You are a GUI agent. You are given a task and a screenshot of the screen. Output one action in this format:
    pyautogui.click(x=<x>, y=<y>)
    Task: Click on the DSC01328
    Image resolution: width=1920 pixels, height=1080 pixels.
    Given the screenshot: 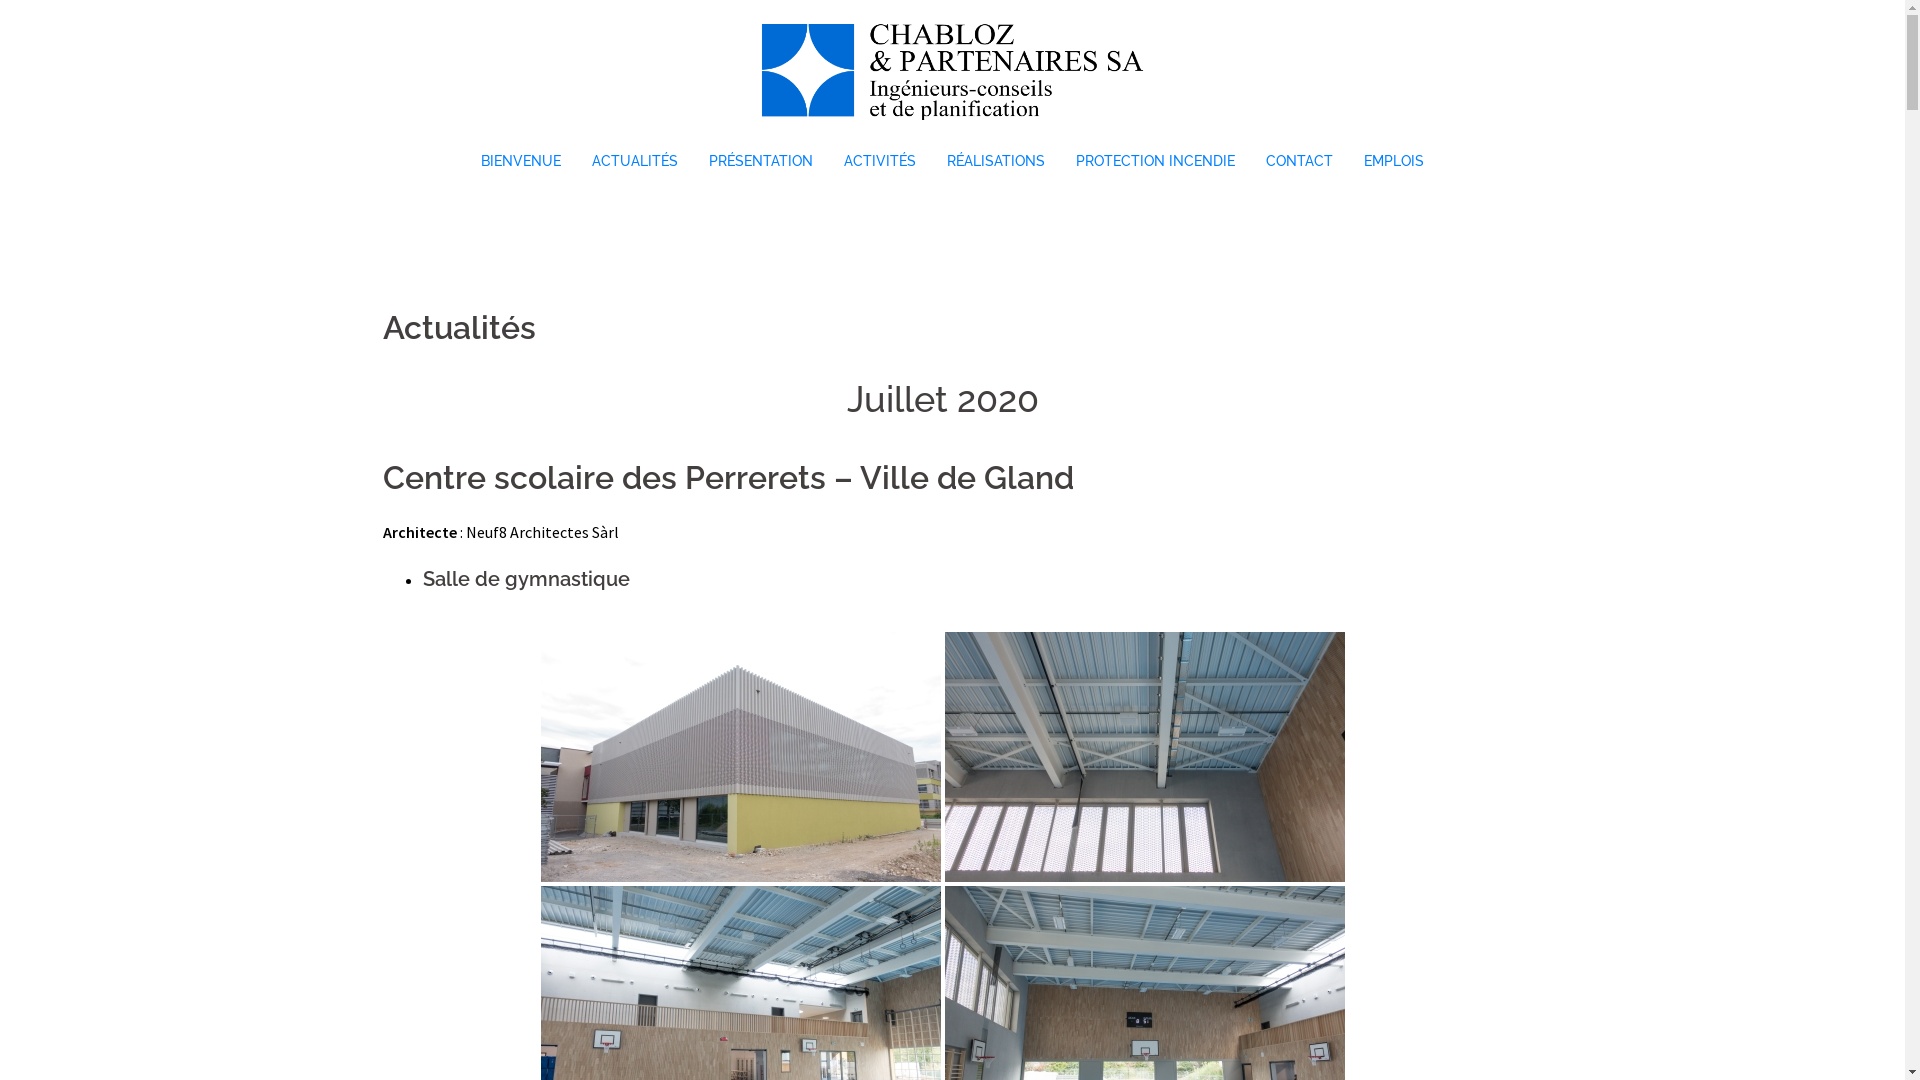 What is the action you would take?
    pyautogui.click(x=740, y=757)
    